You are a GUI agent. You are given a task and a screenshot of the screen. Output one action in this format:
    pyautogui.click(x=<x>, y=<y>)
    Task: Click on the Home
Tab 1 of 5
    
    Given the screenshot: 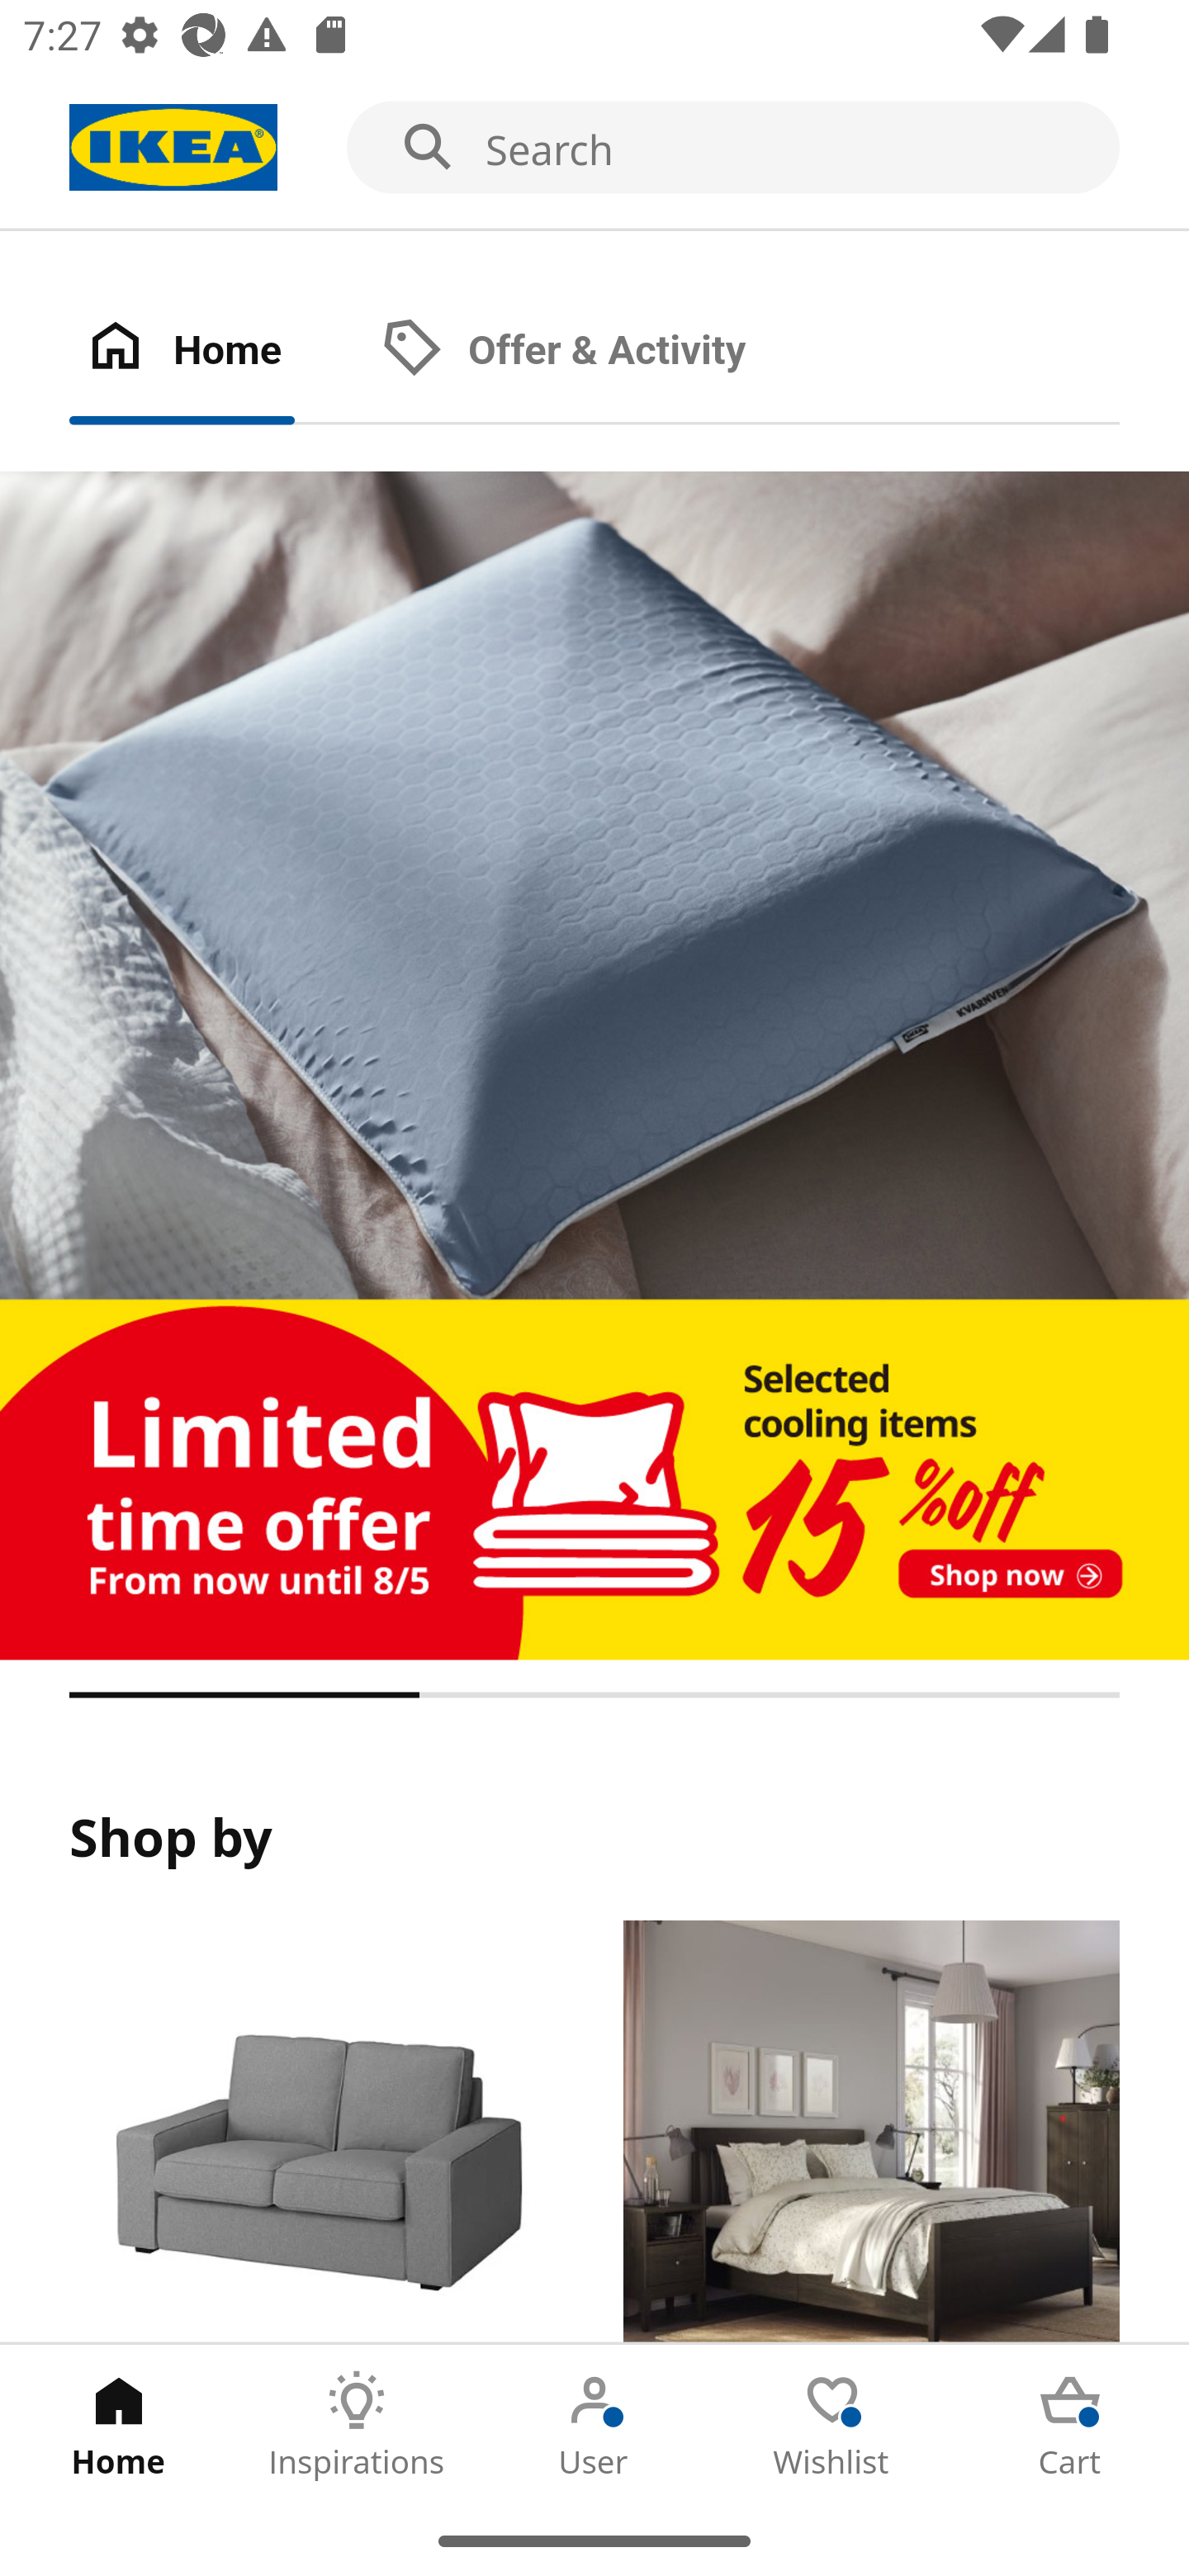 What is the action you would take?
    pyautogui.click(x=119, y=2425)
    